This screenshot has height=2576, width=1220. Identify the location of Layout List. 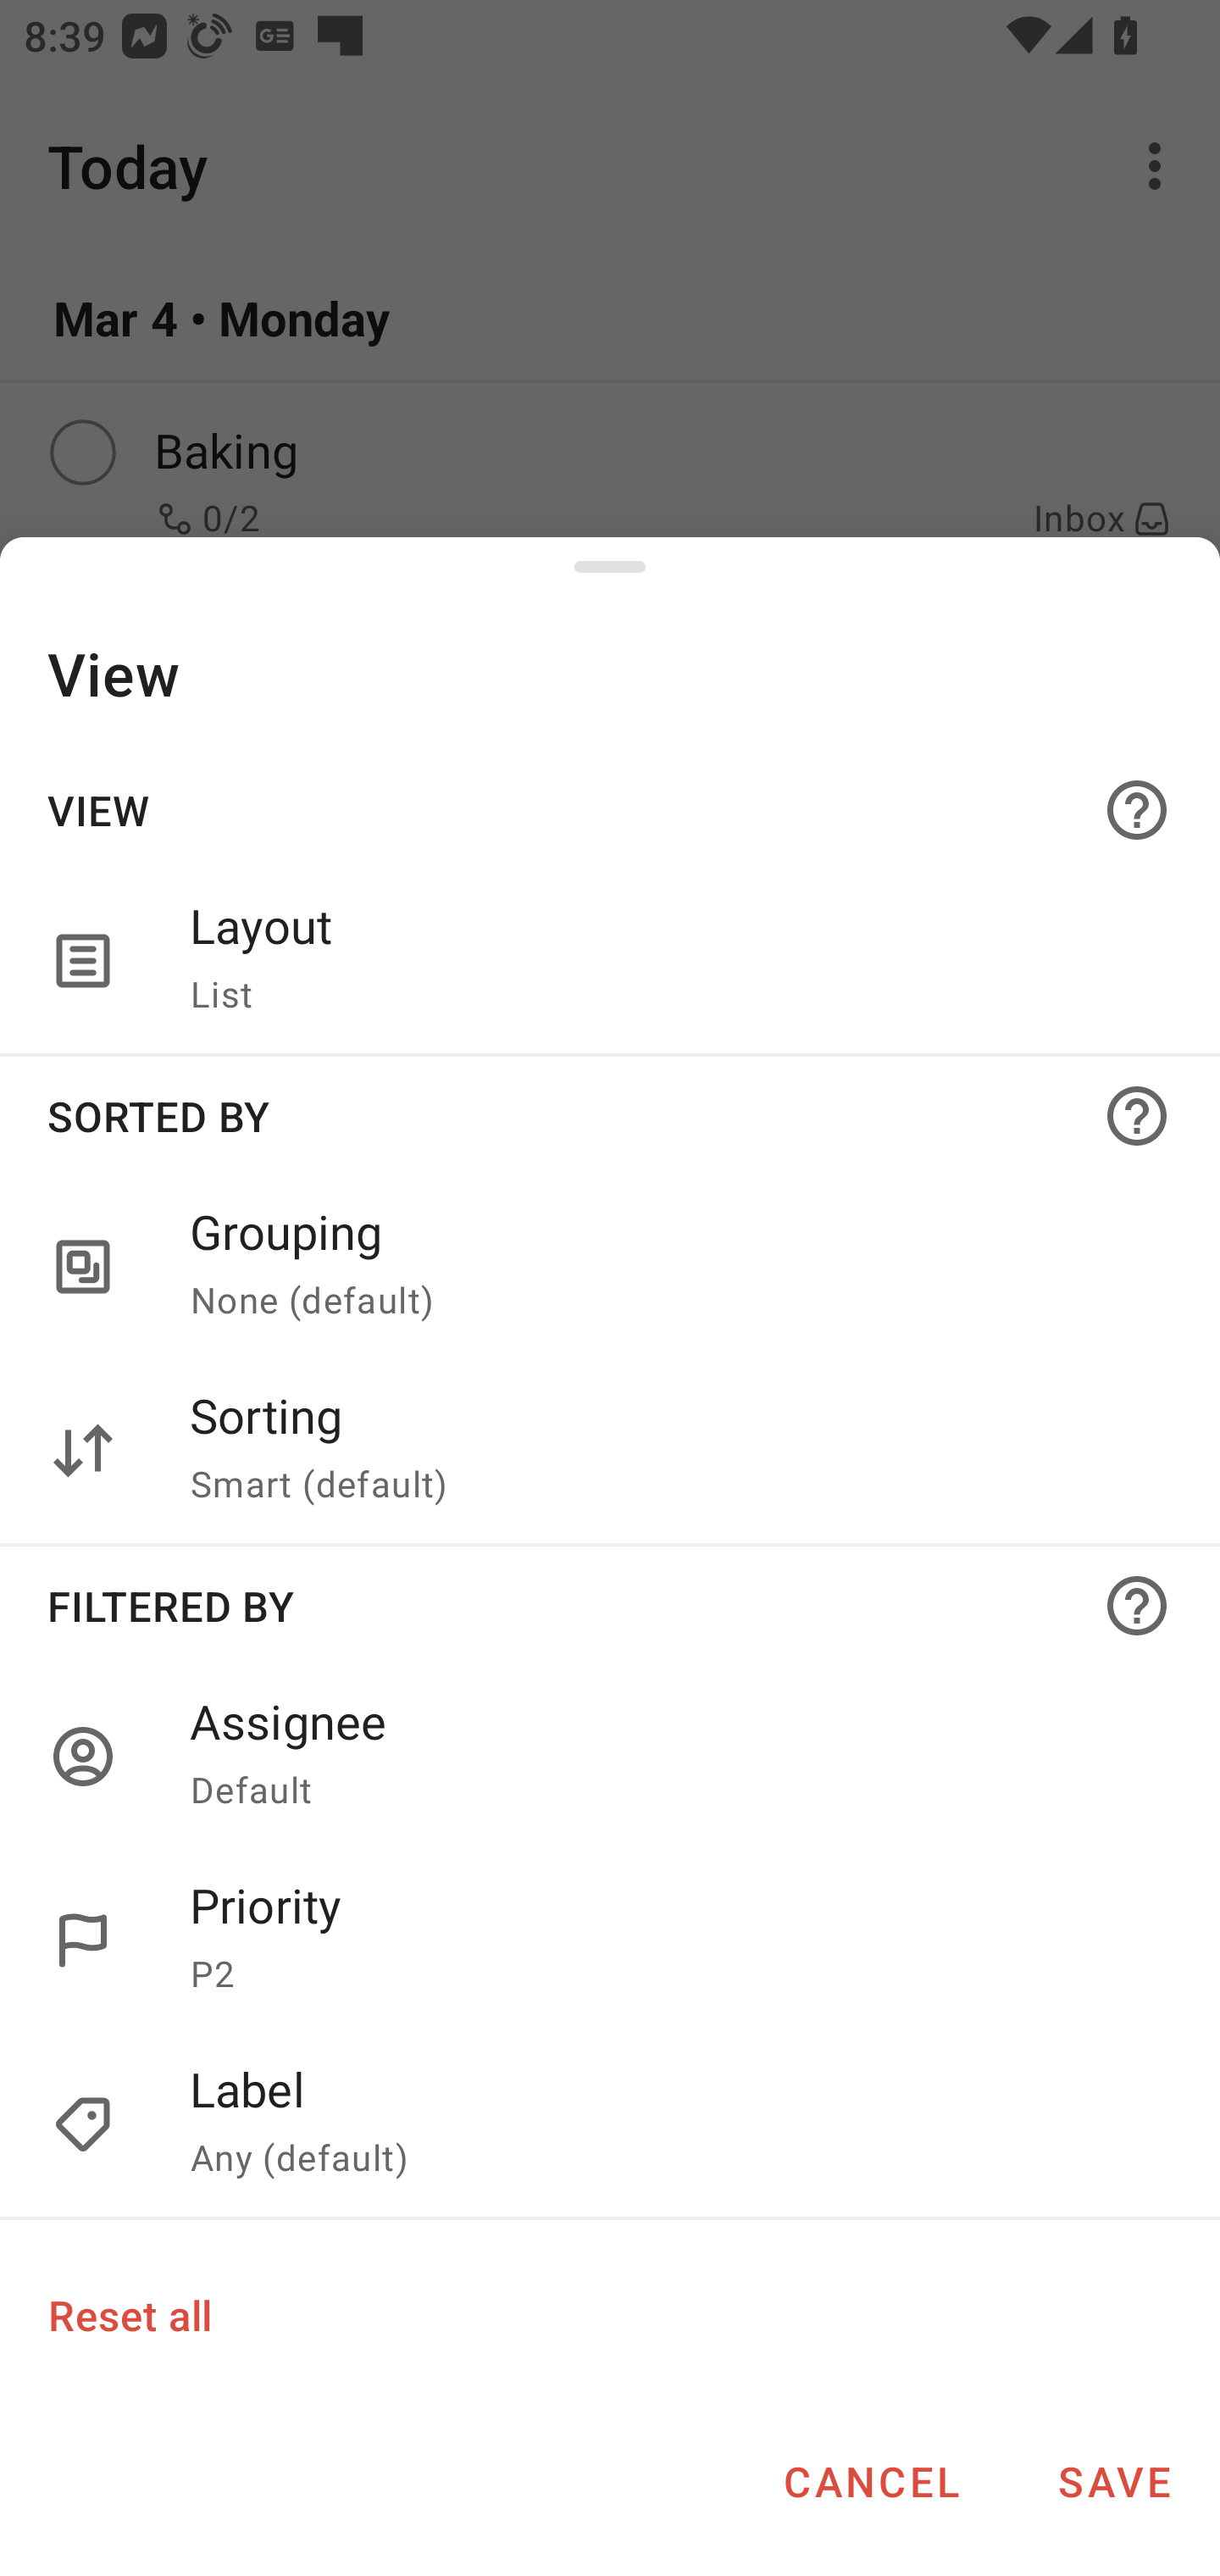
(669, 962).